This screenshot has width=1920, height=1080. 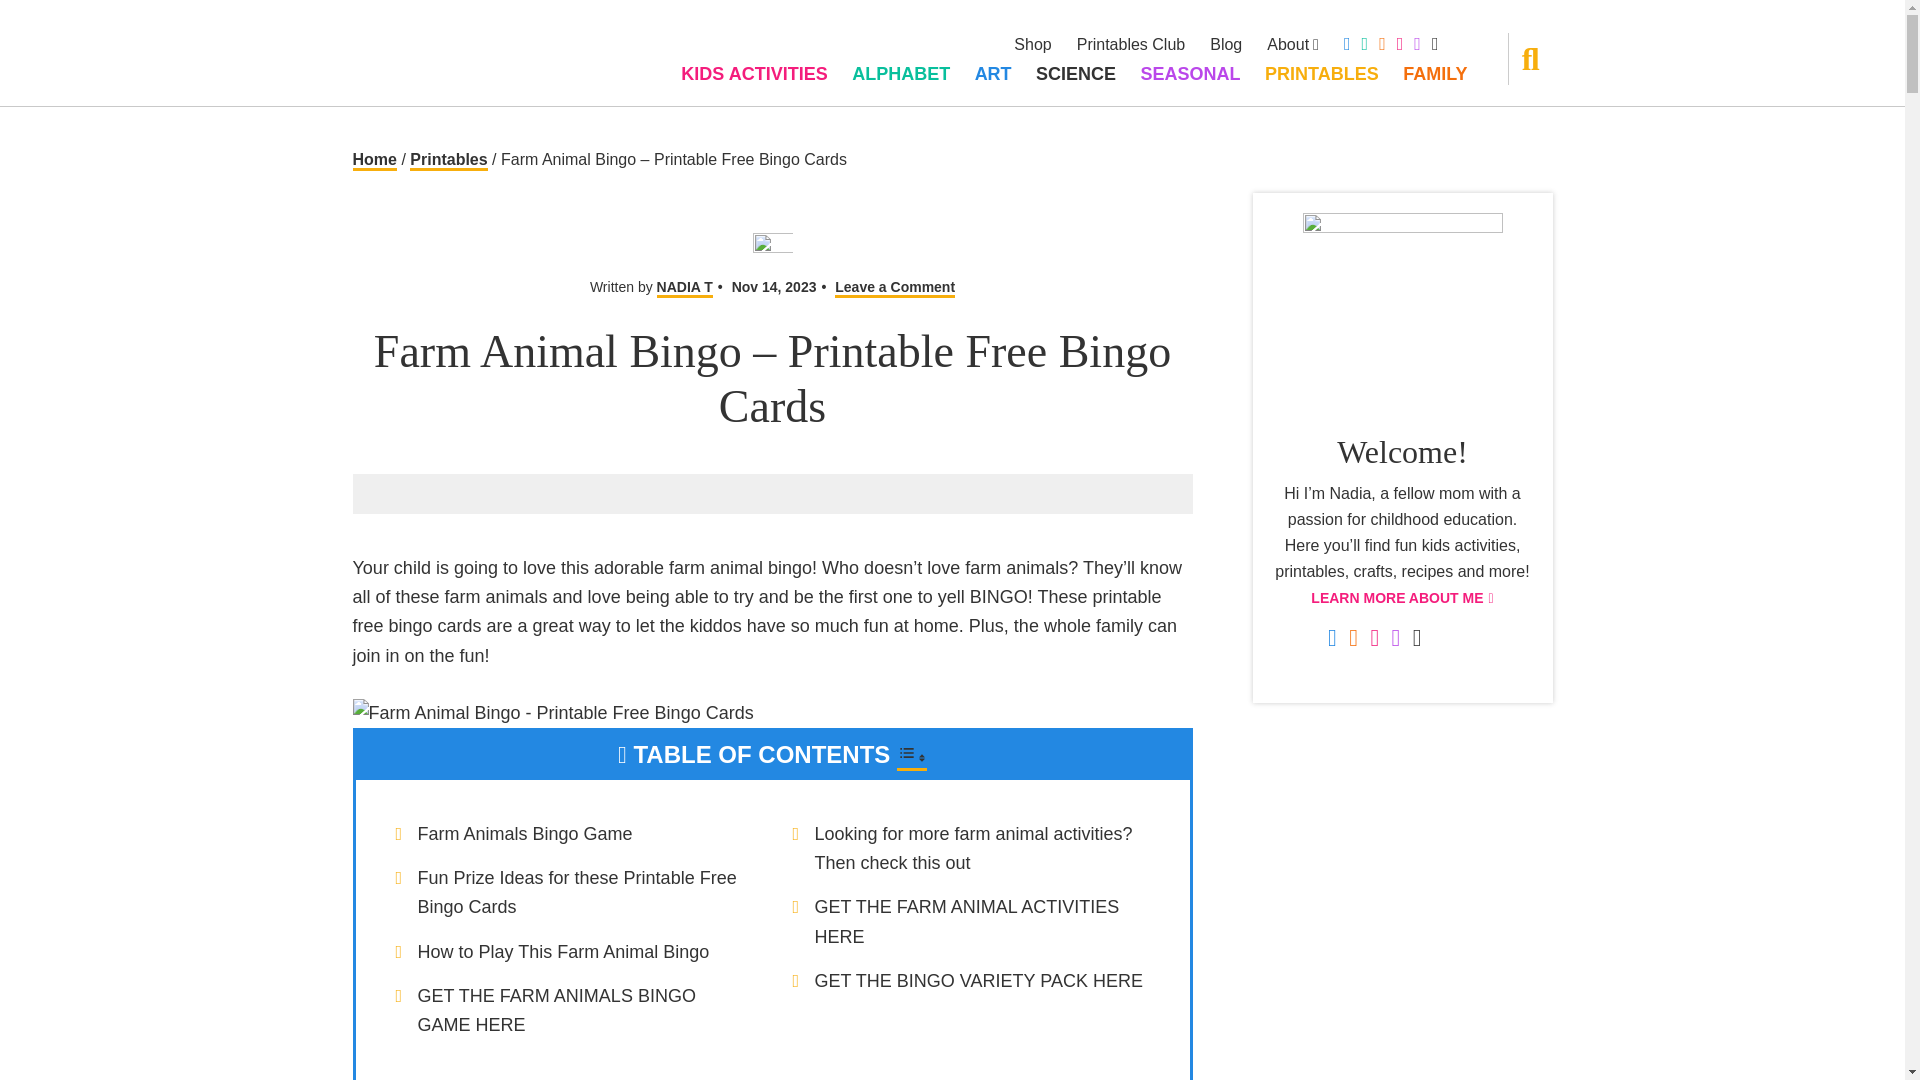 I want to click on About, so click(x=1293, y=44).